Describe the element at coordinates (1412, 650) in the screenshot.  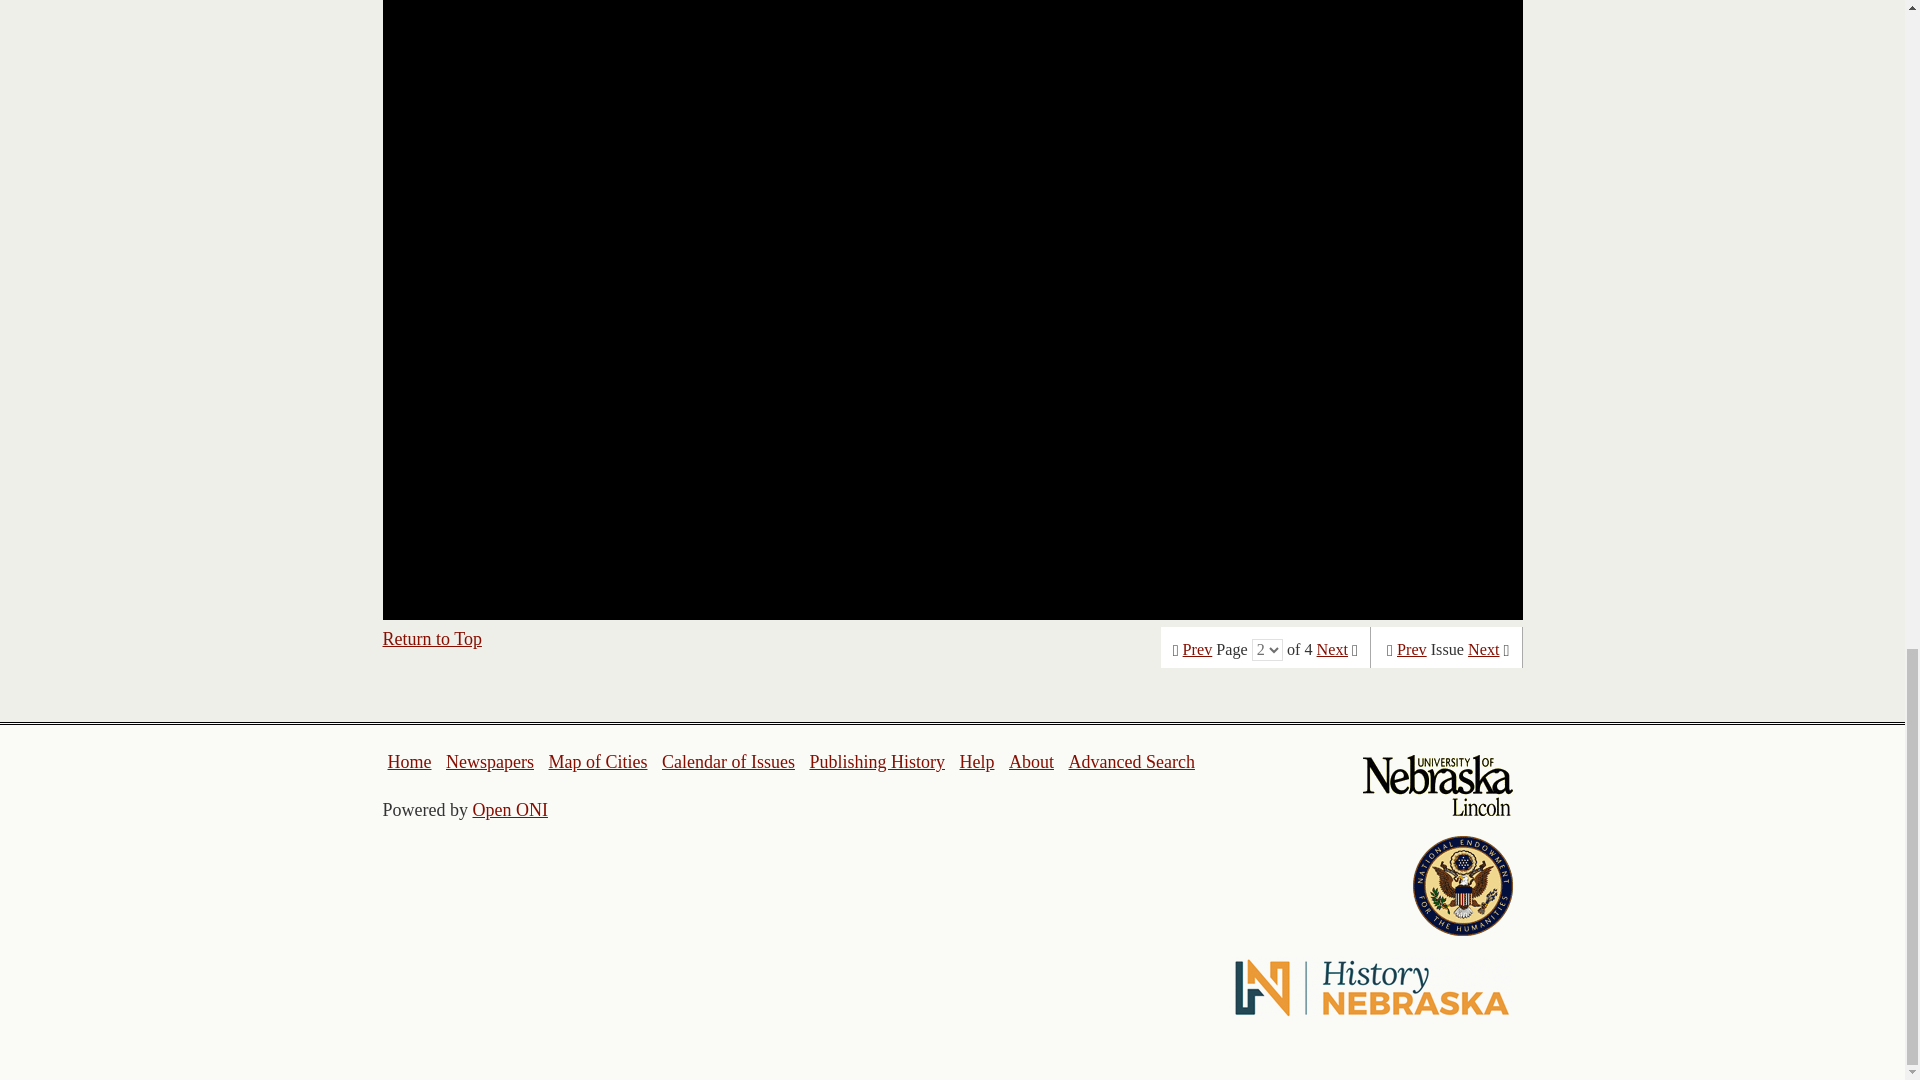
I see `Prev` at that location.